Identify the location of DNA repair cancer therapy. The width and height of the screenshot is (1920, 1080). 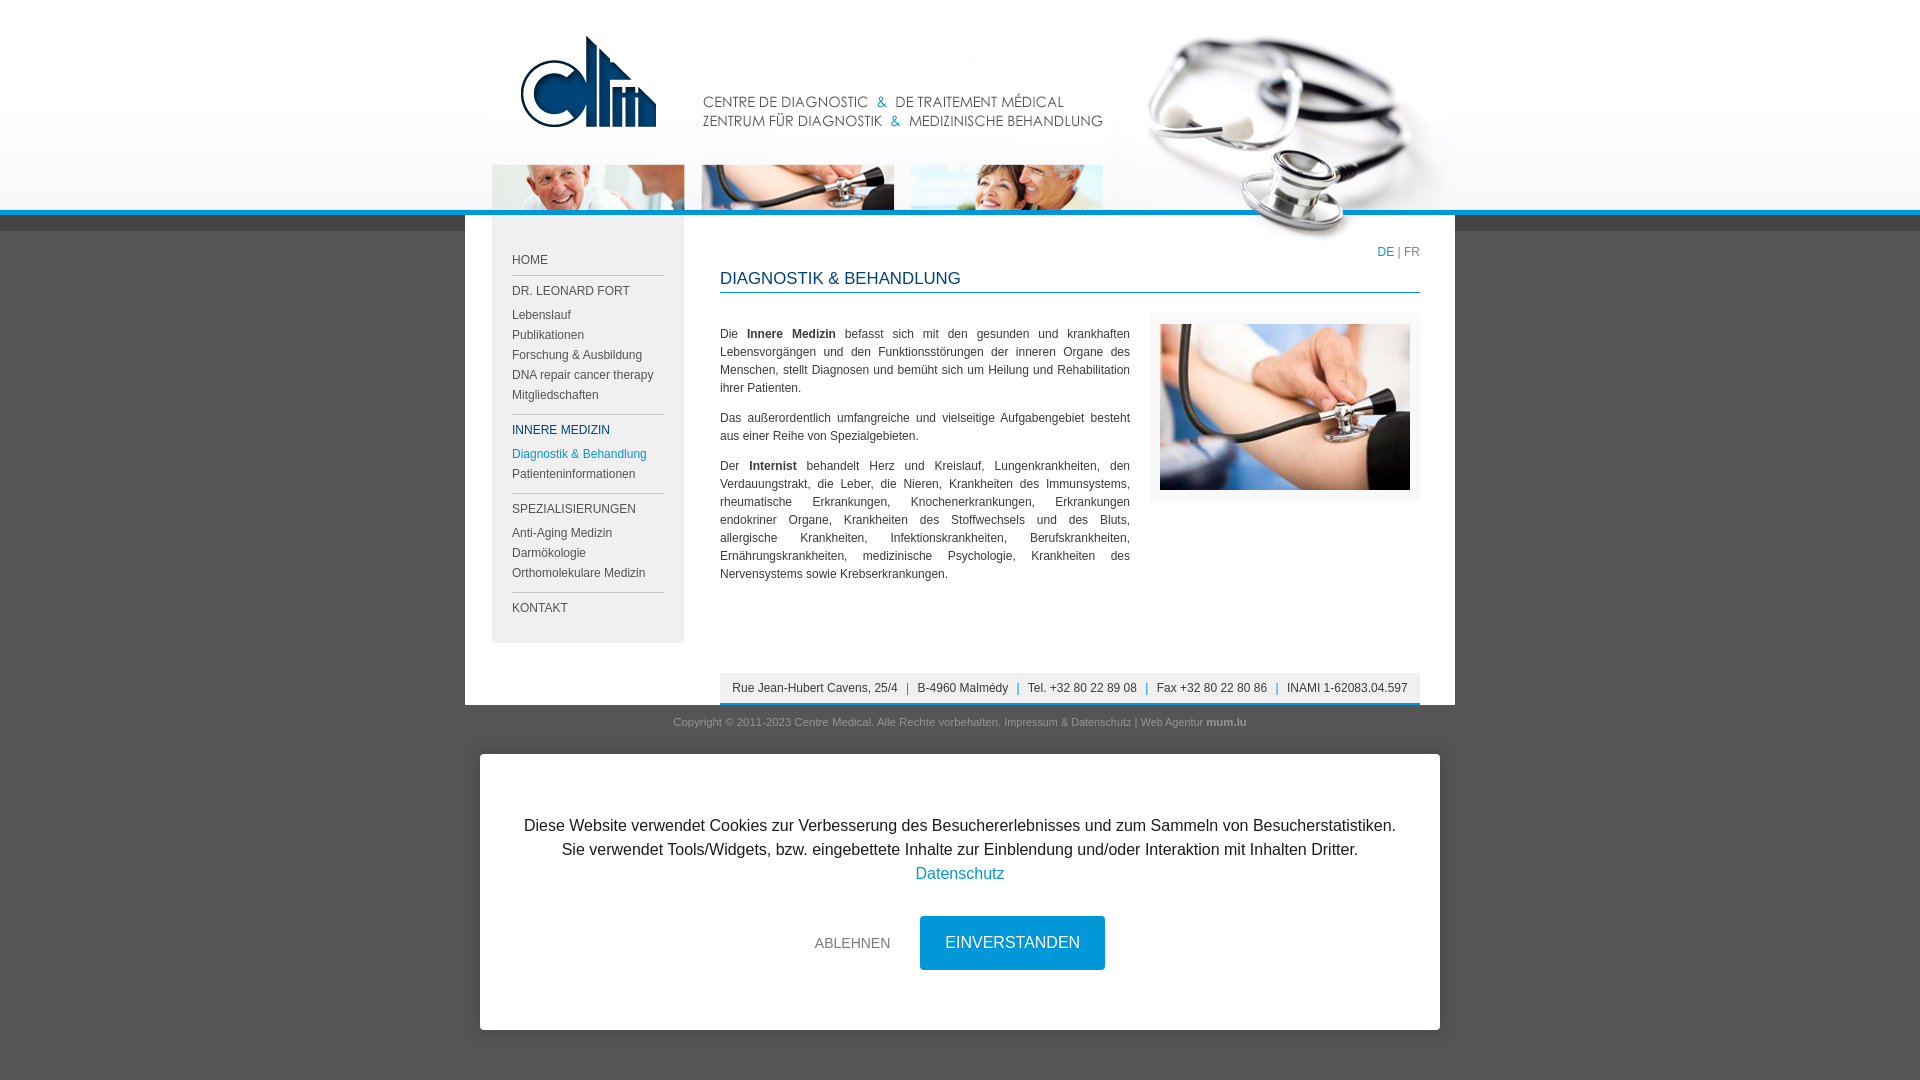
(582, 375).